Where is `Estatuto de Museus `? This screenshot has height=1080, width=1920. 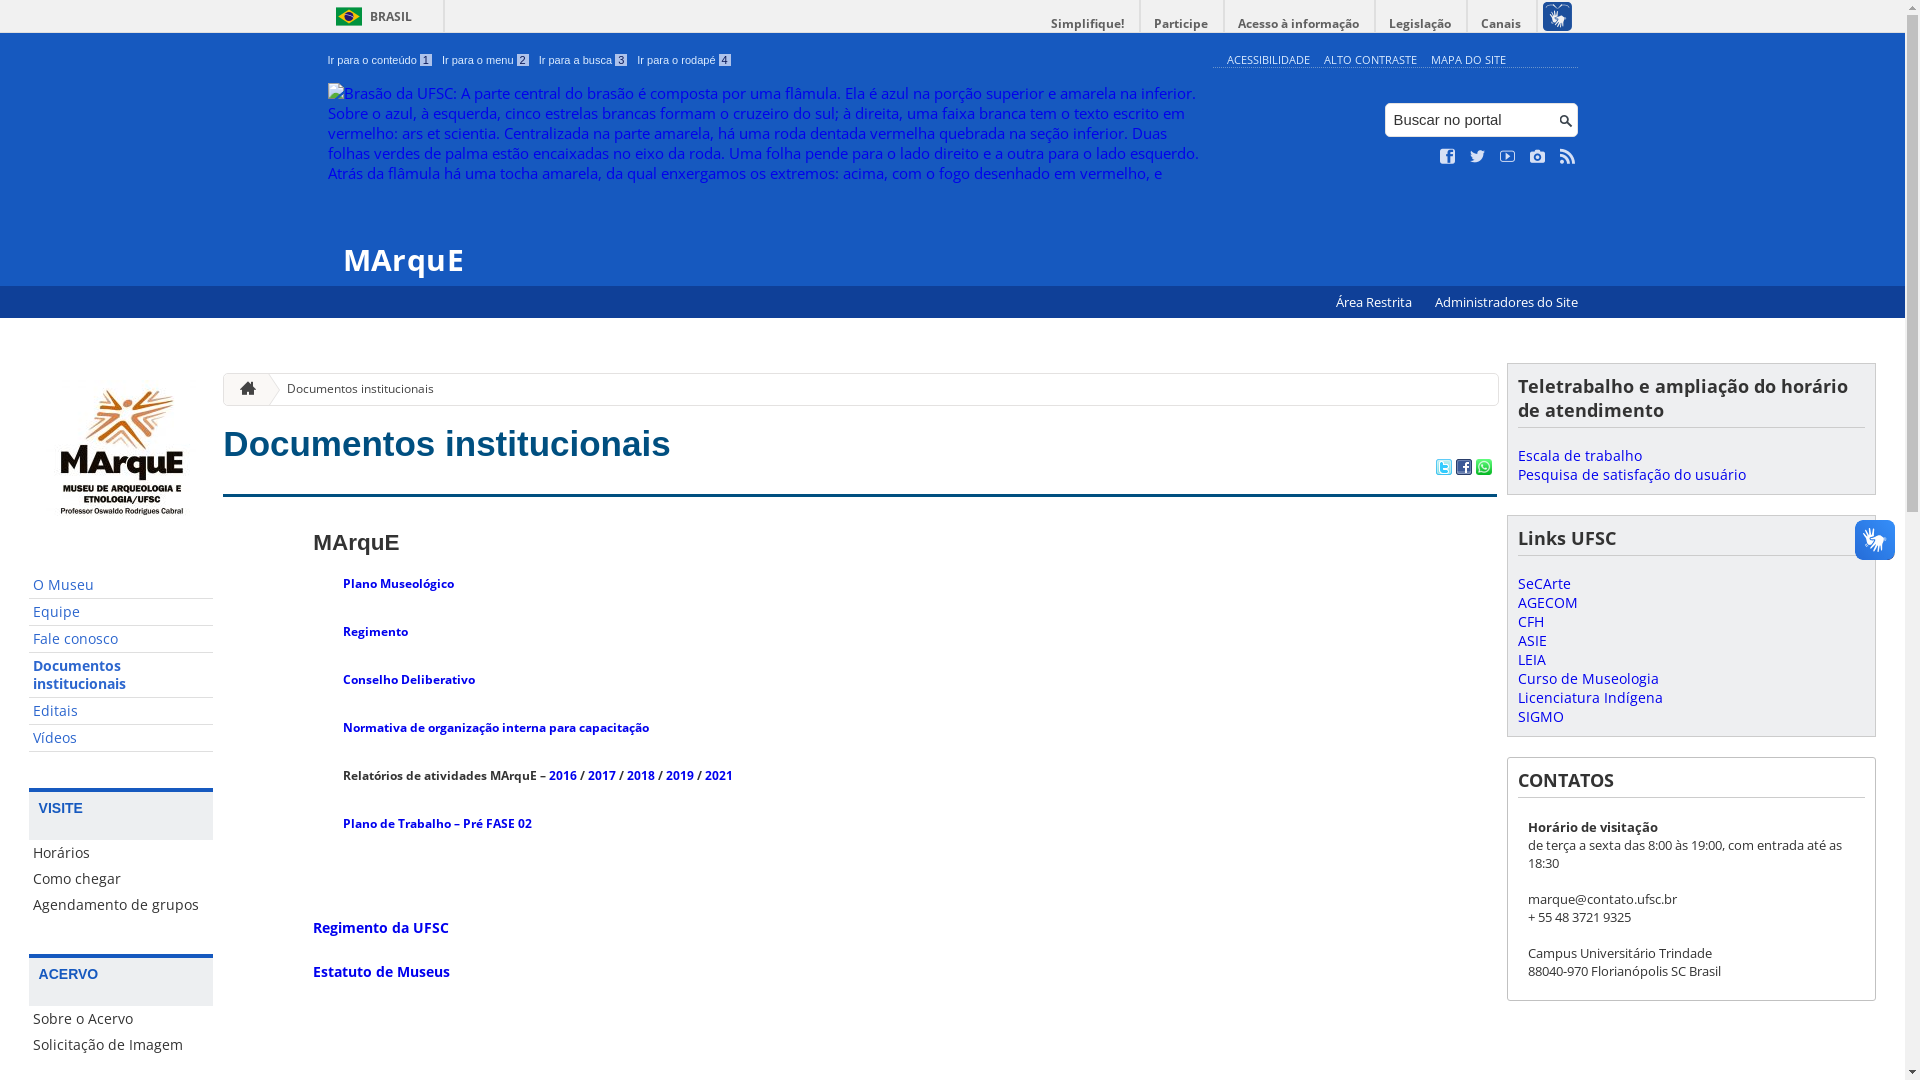
Estatuto de Museus  is located at coordinates (384, 972).